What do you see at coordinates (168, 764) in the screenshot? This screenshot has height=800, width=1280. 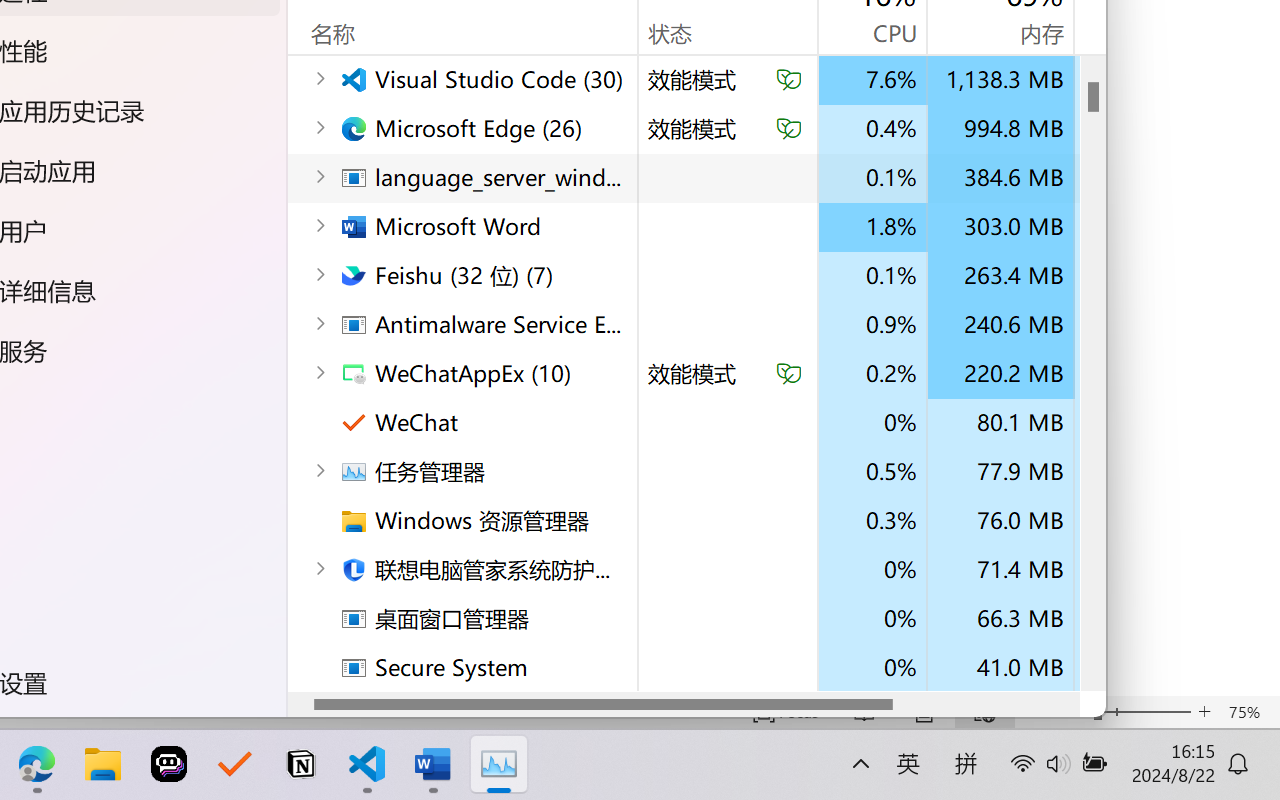 I see `Poe` at bounding box center [168, 764].